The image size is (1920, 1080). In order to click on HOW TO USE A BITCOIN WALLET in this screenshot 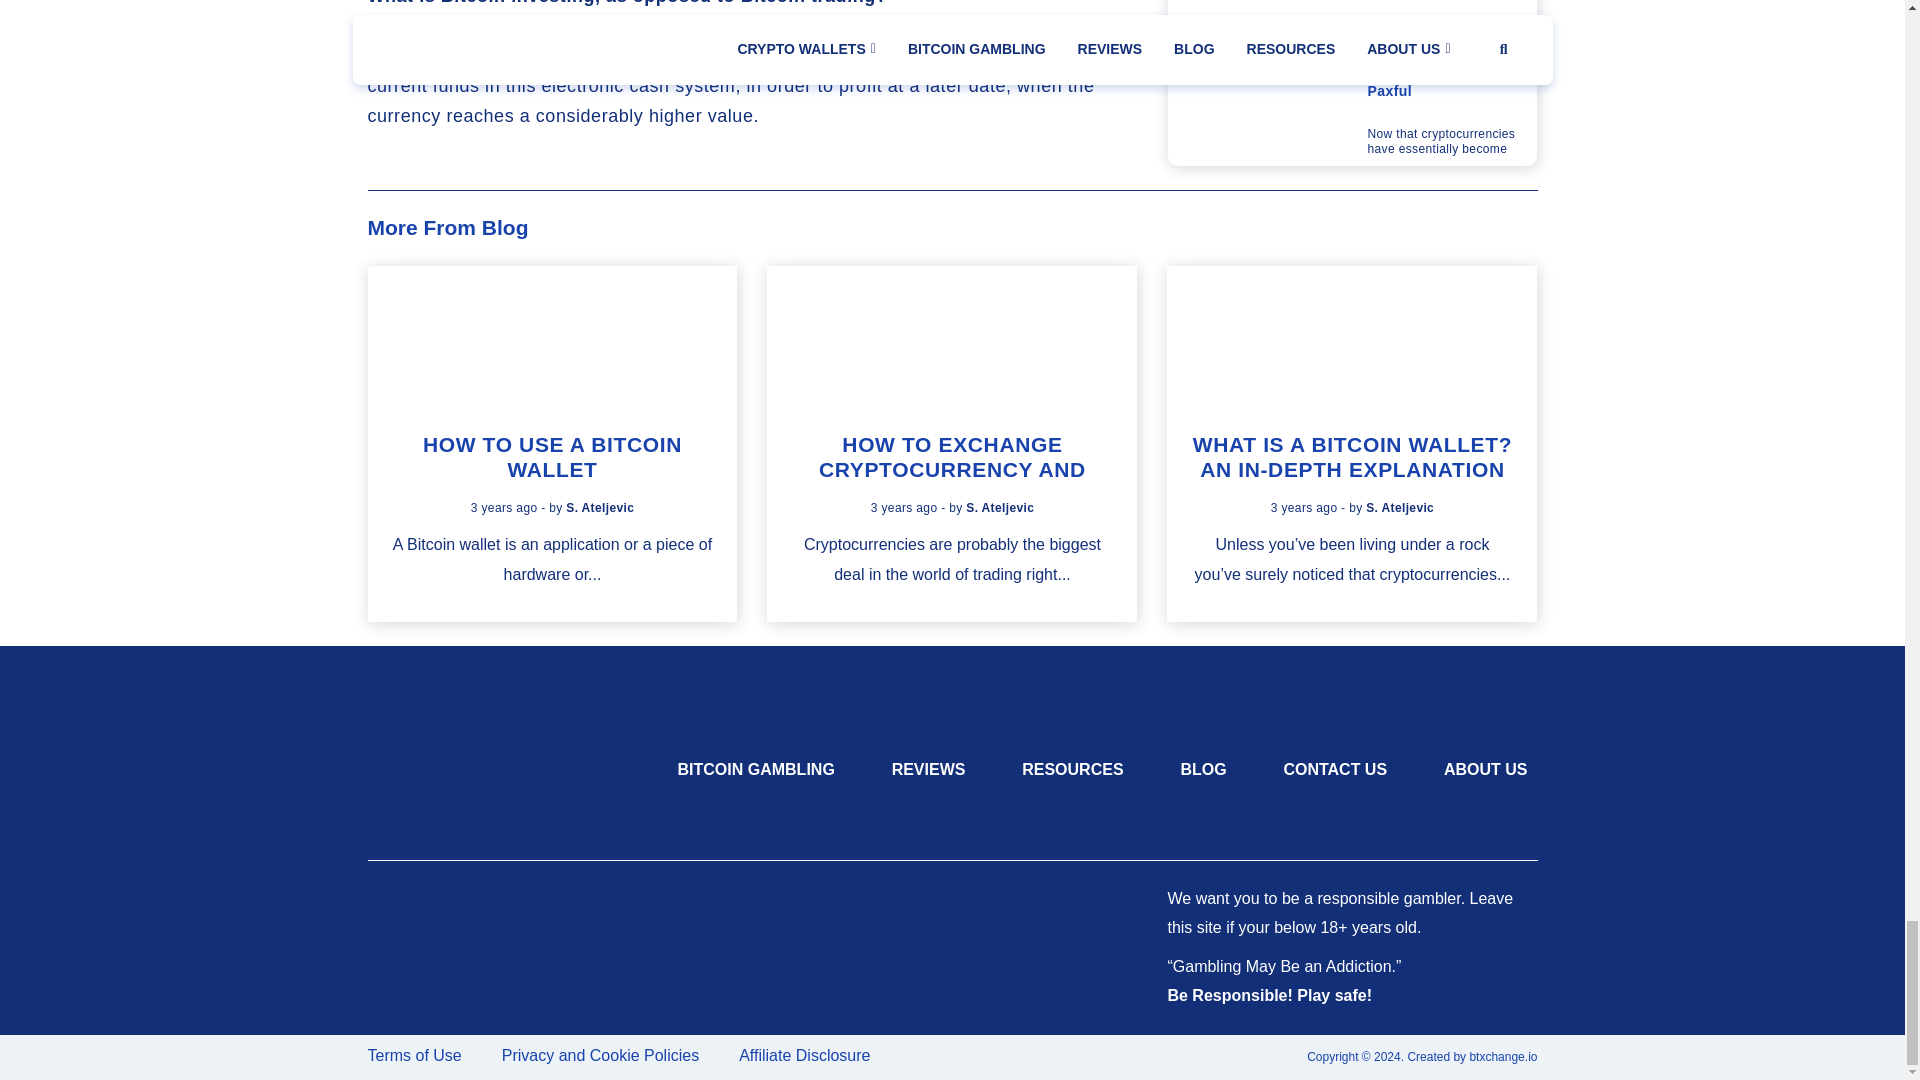, I will do `click(552, 456)`.